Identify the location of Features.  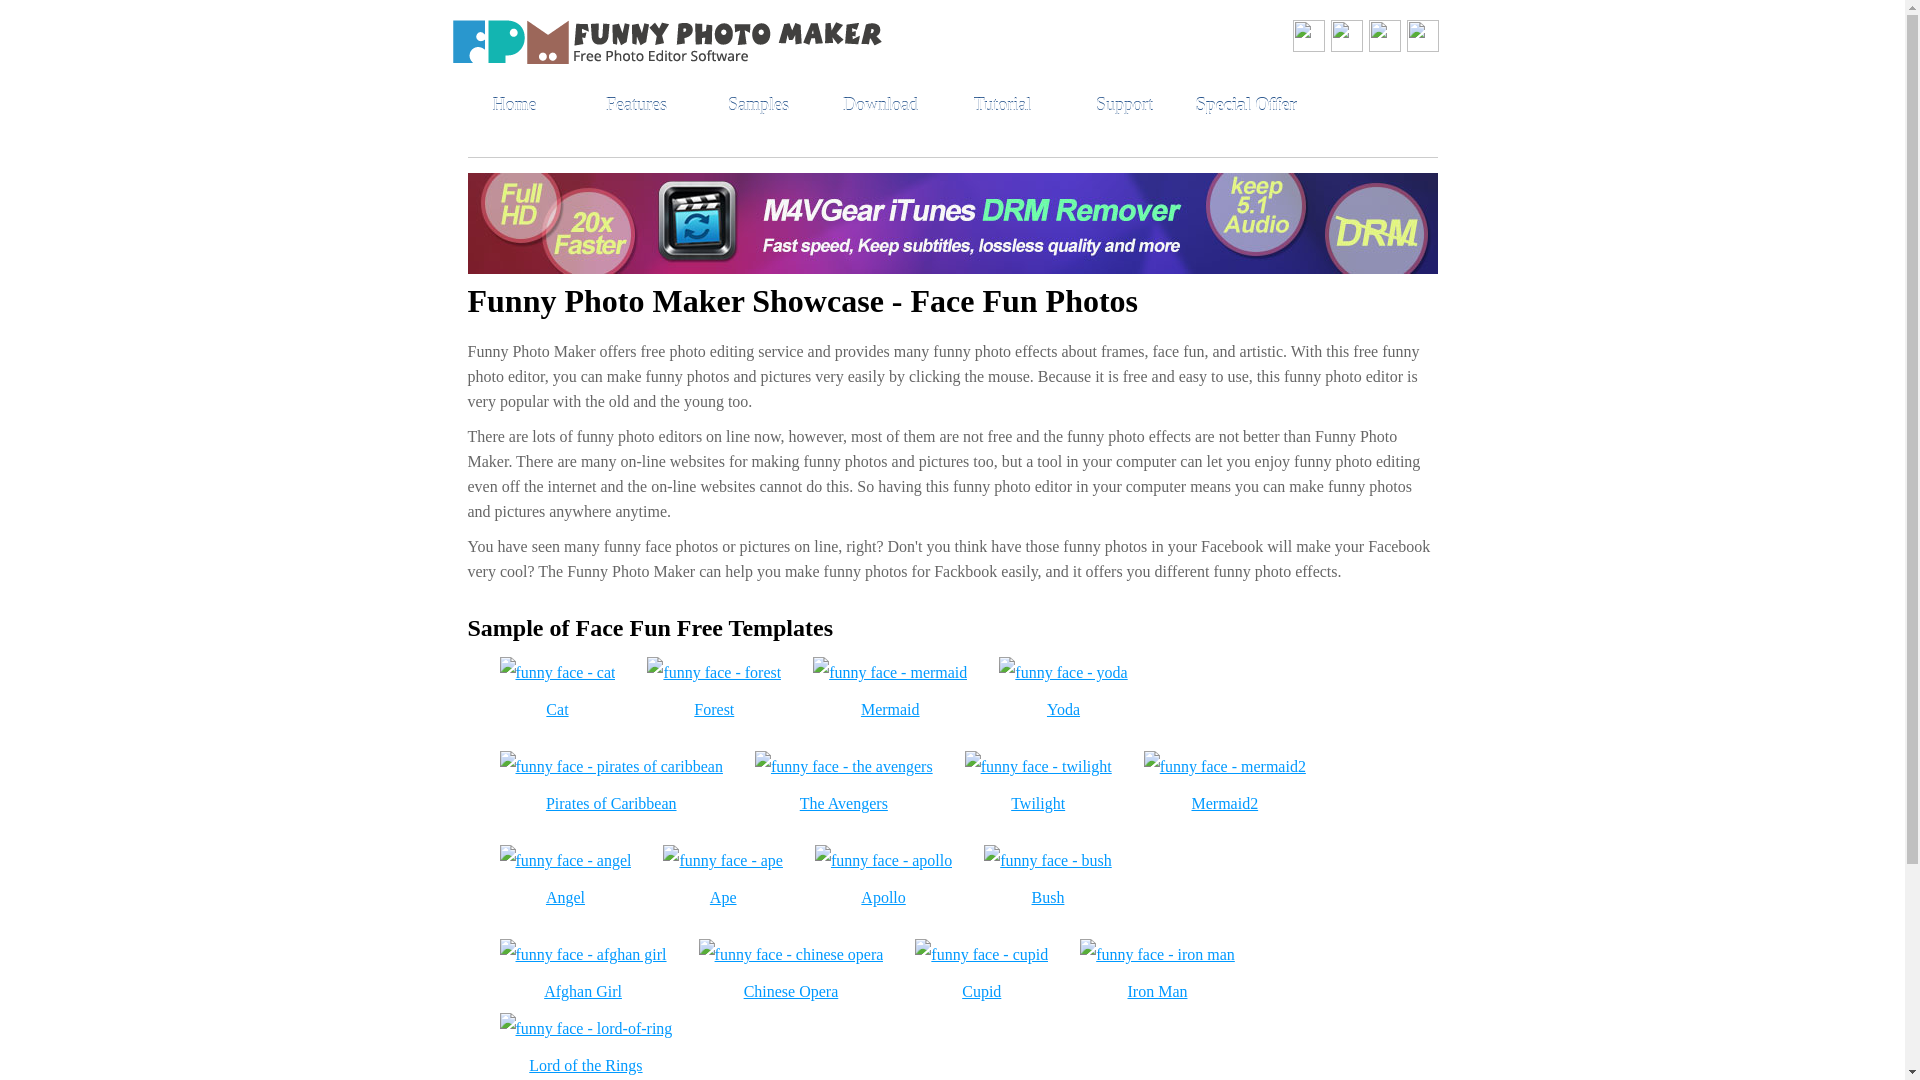
(636, 105).